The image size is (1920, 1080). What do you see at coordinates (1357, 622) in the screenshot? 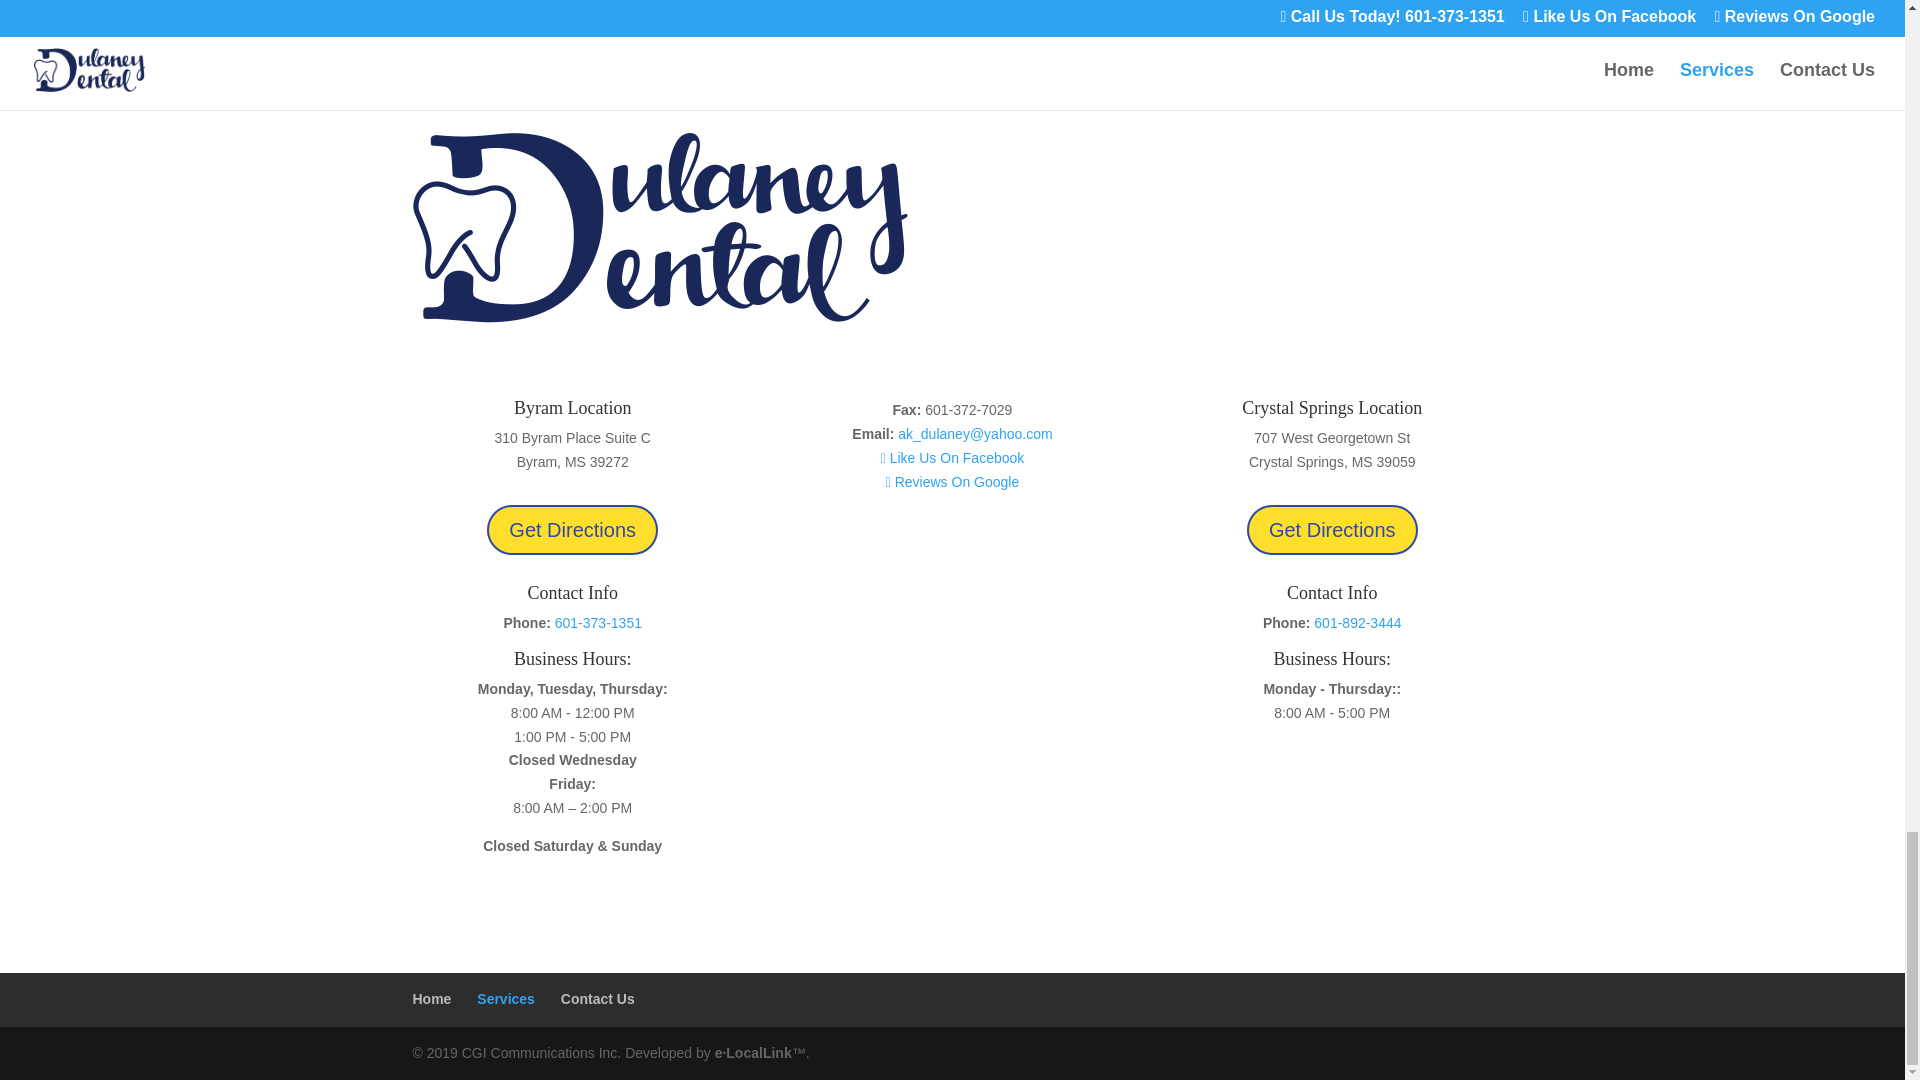
I see `601-892-3444` at bounding box center [1357, 622].